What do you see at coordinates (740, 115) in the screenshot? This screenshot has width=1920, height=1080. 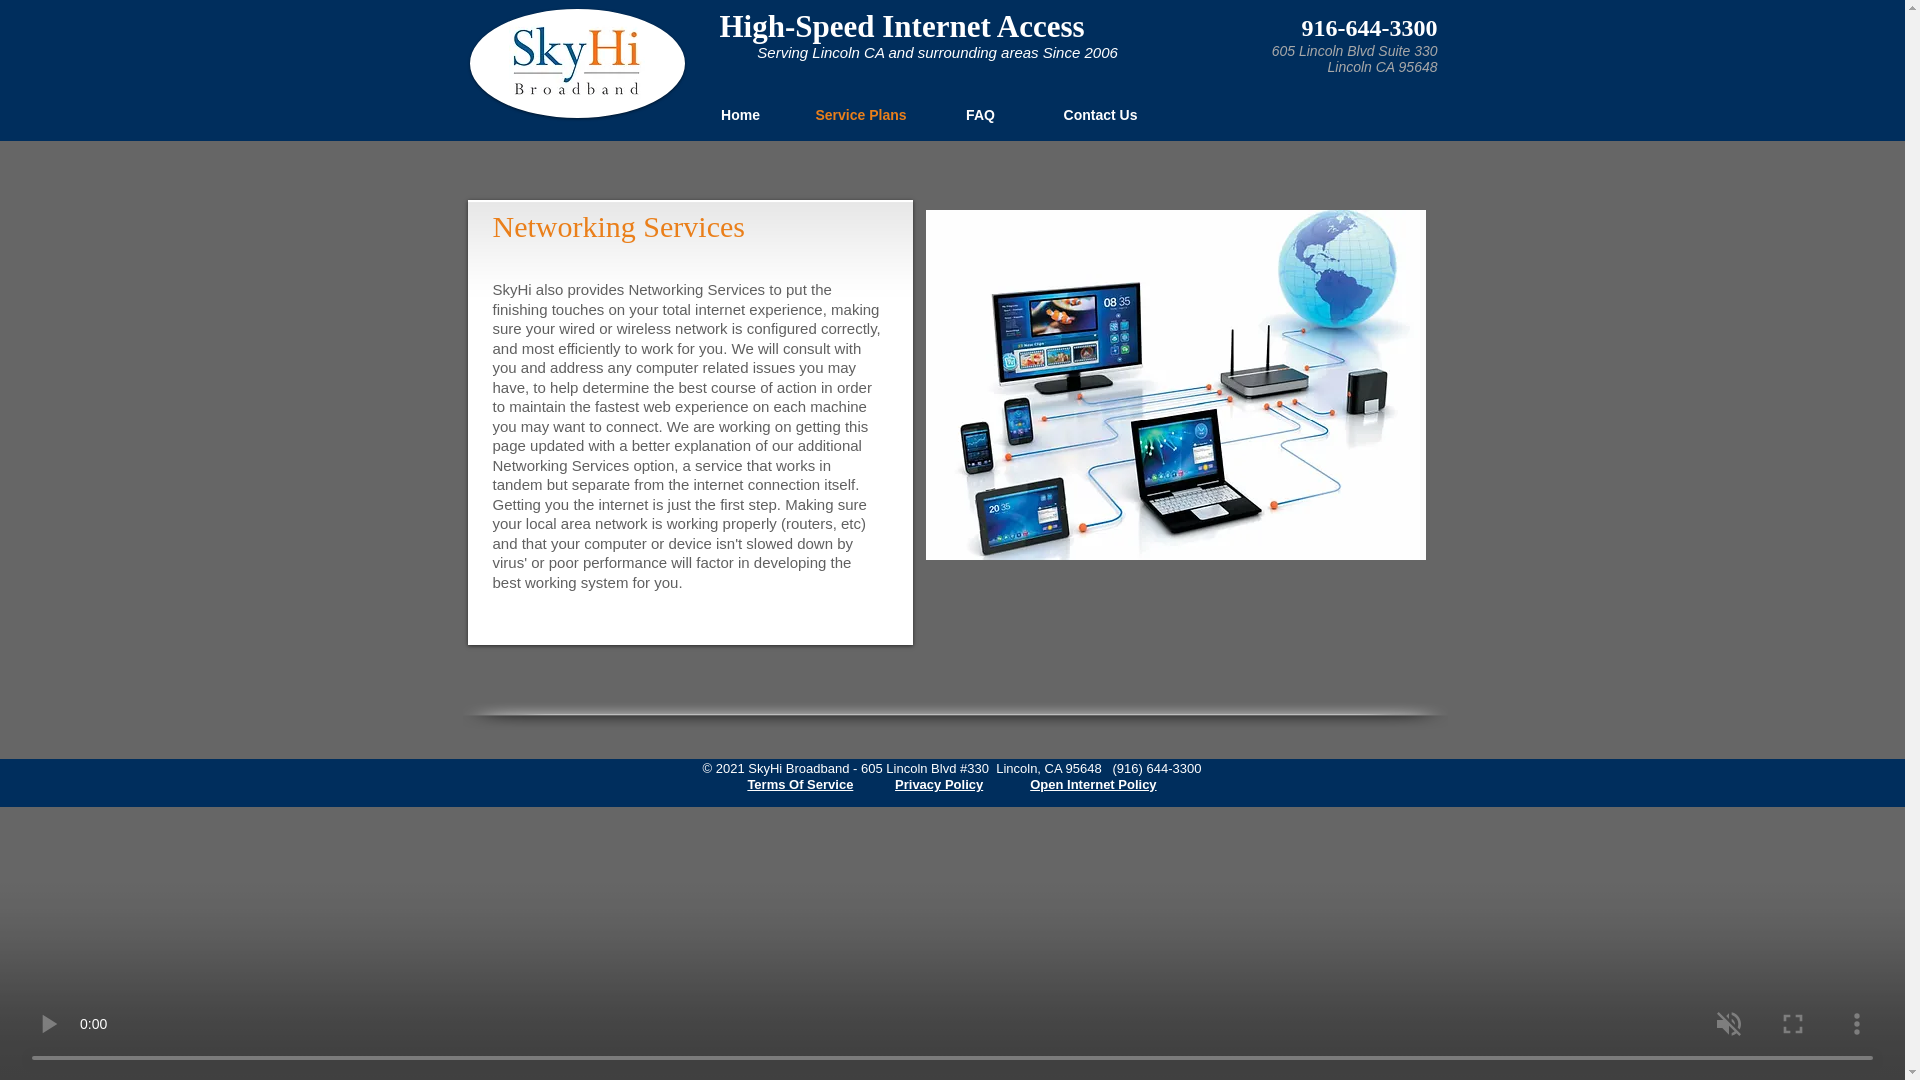 I see `Home` at bounding box center [740, 115].